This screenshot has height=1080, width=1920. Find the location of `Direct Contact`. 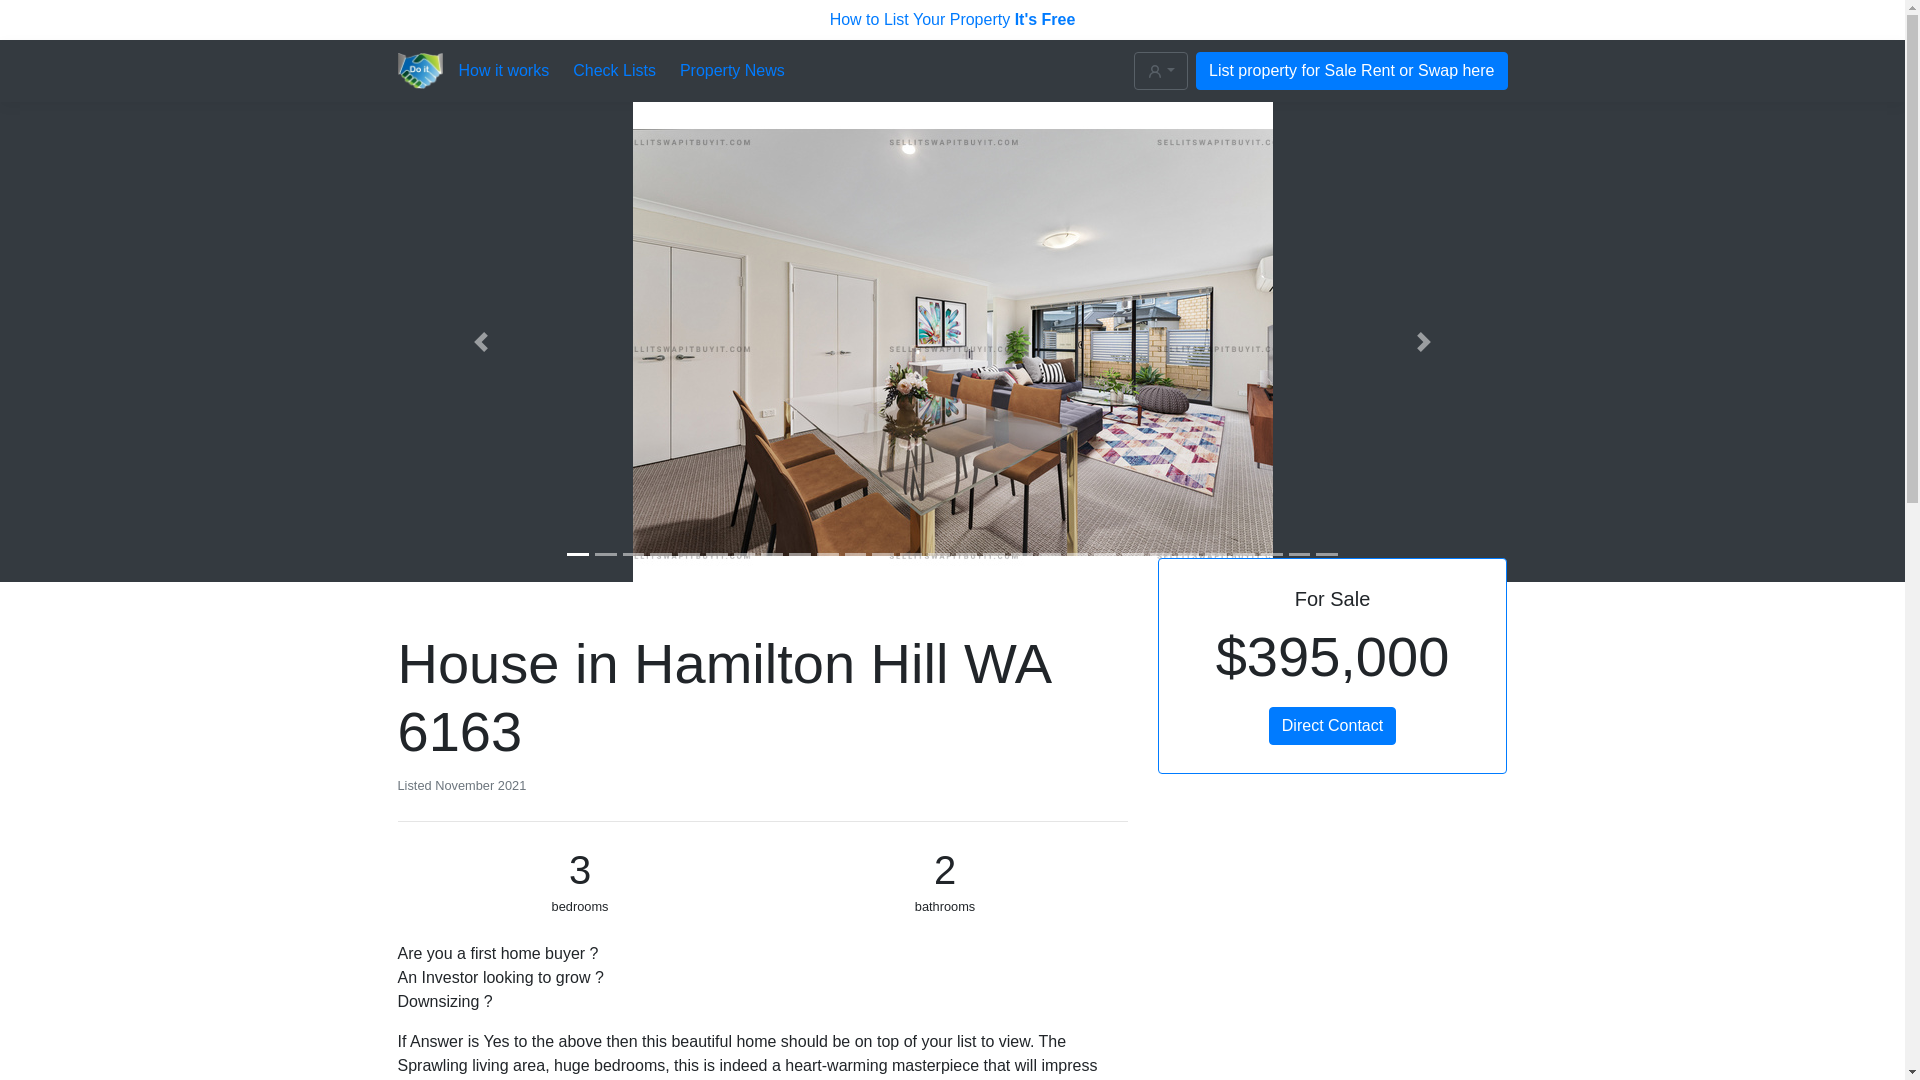

Direct Contact is located at coordinates (1332, 726).